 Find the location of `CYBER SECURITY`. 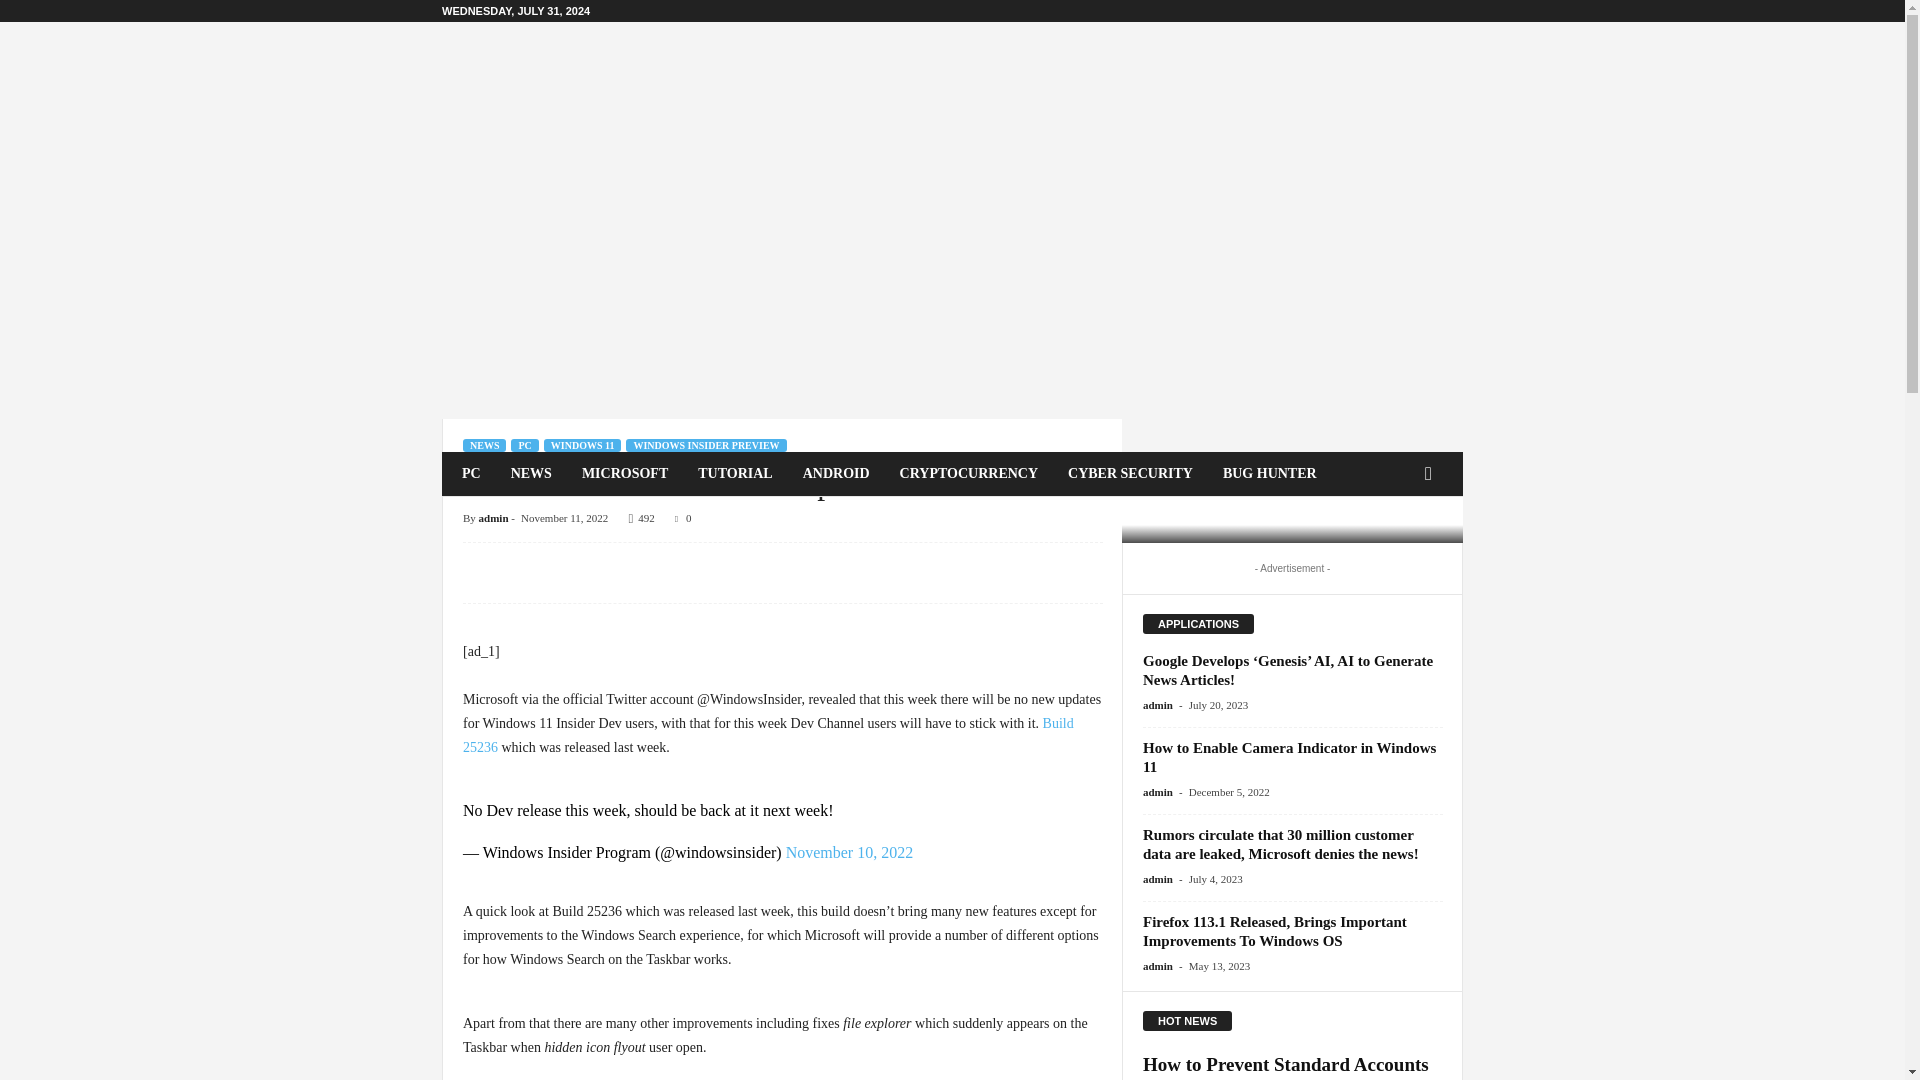

CYBER SECURITY is located at coordinates (1130, 474).